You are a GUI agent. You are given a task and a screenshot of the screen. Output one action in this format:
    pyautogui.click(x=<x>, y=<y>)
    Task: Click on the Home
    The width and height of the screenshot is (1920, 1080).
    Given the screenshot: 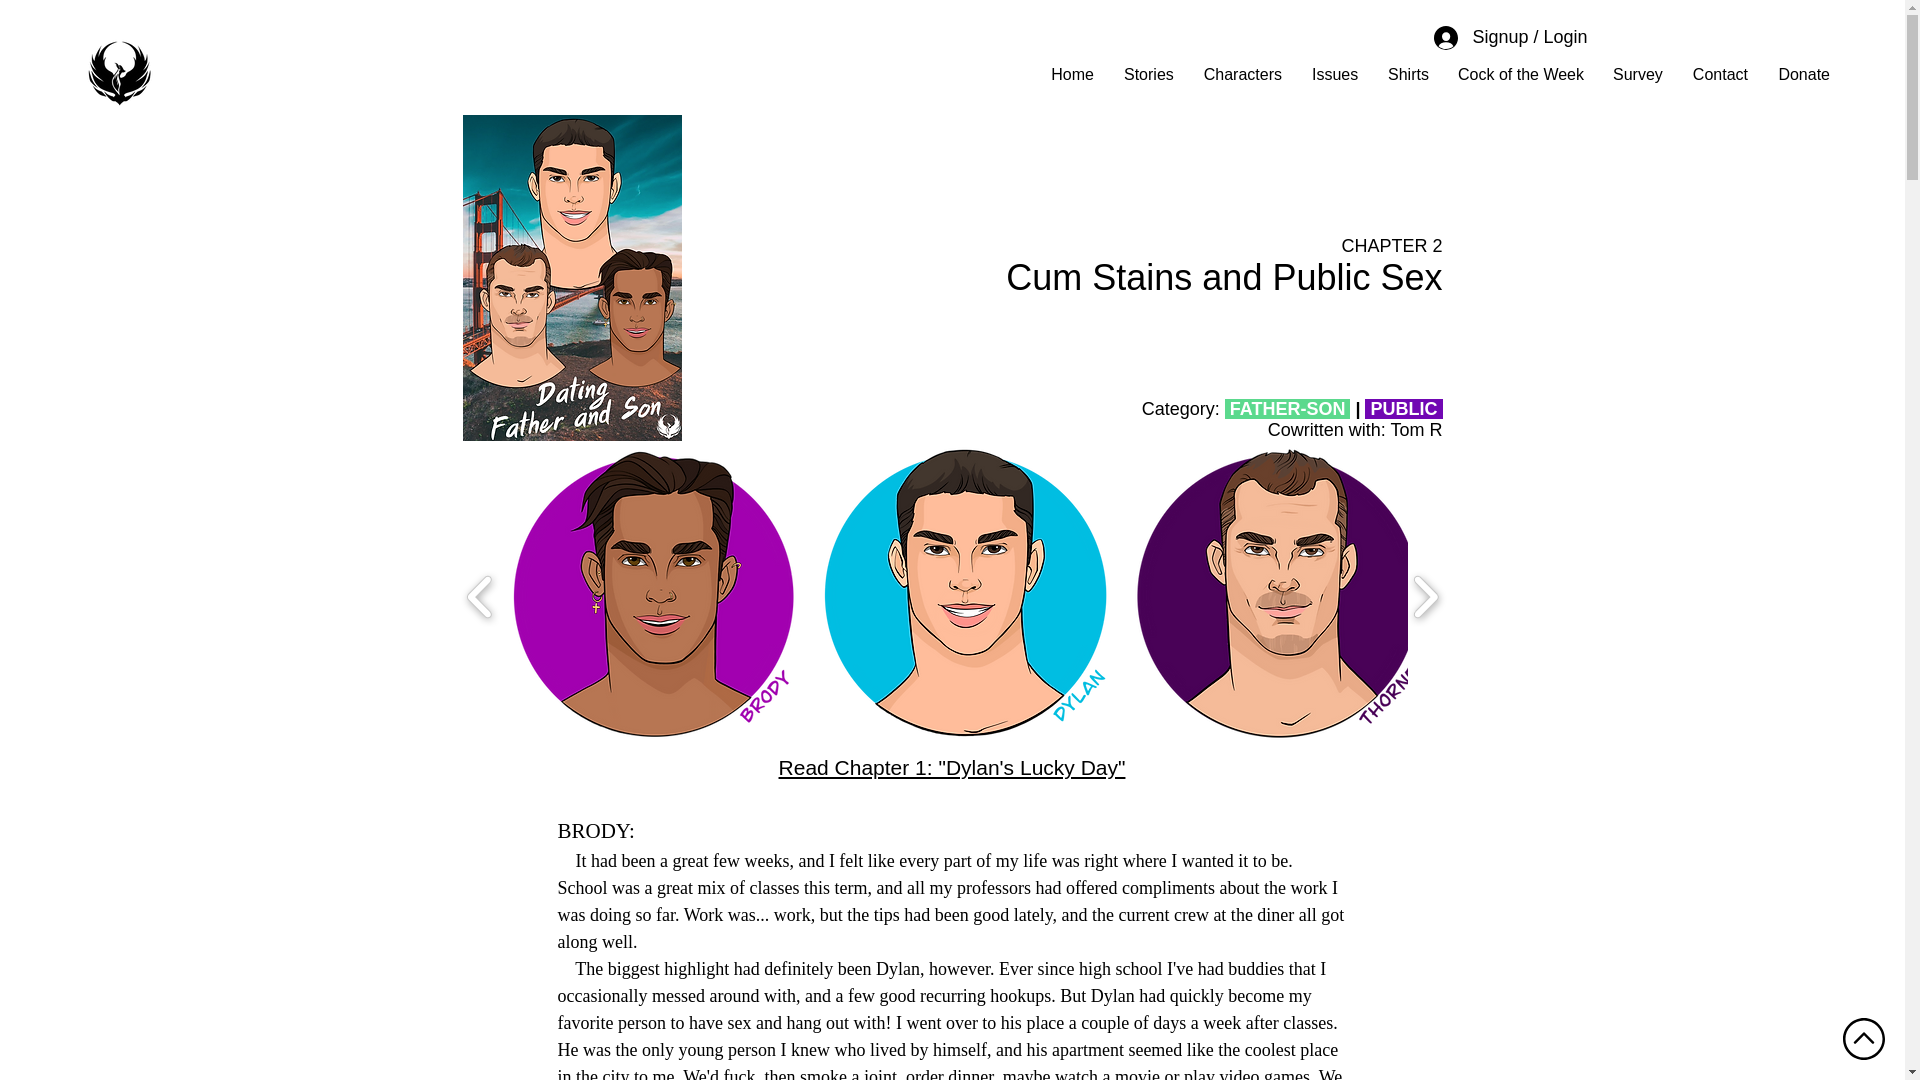 What is the action you would take?
    pyautogui.click(x=1072, y=74)
    